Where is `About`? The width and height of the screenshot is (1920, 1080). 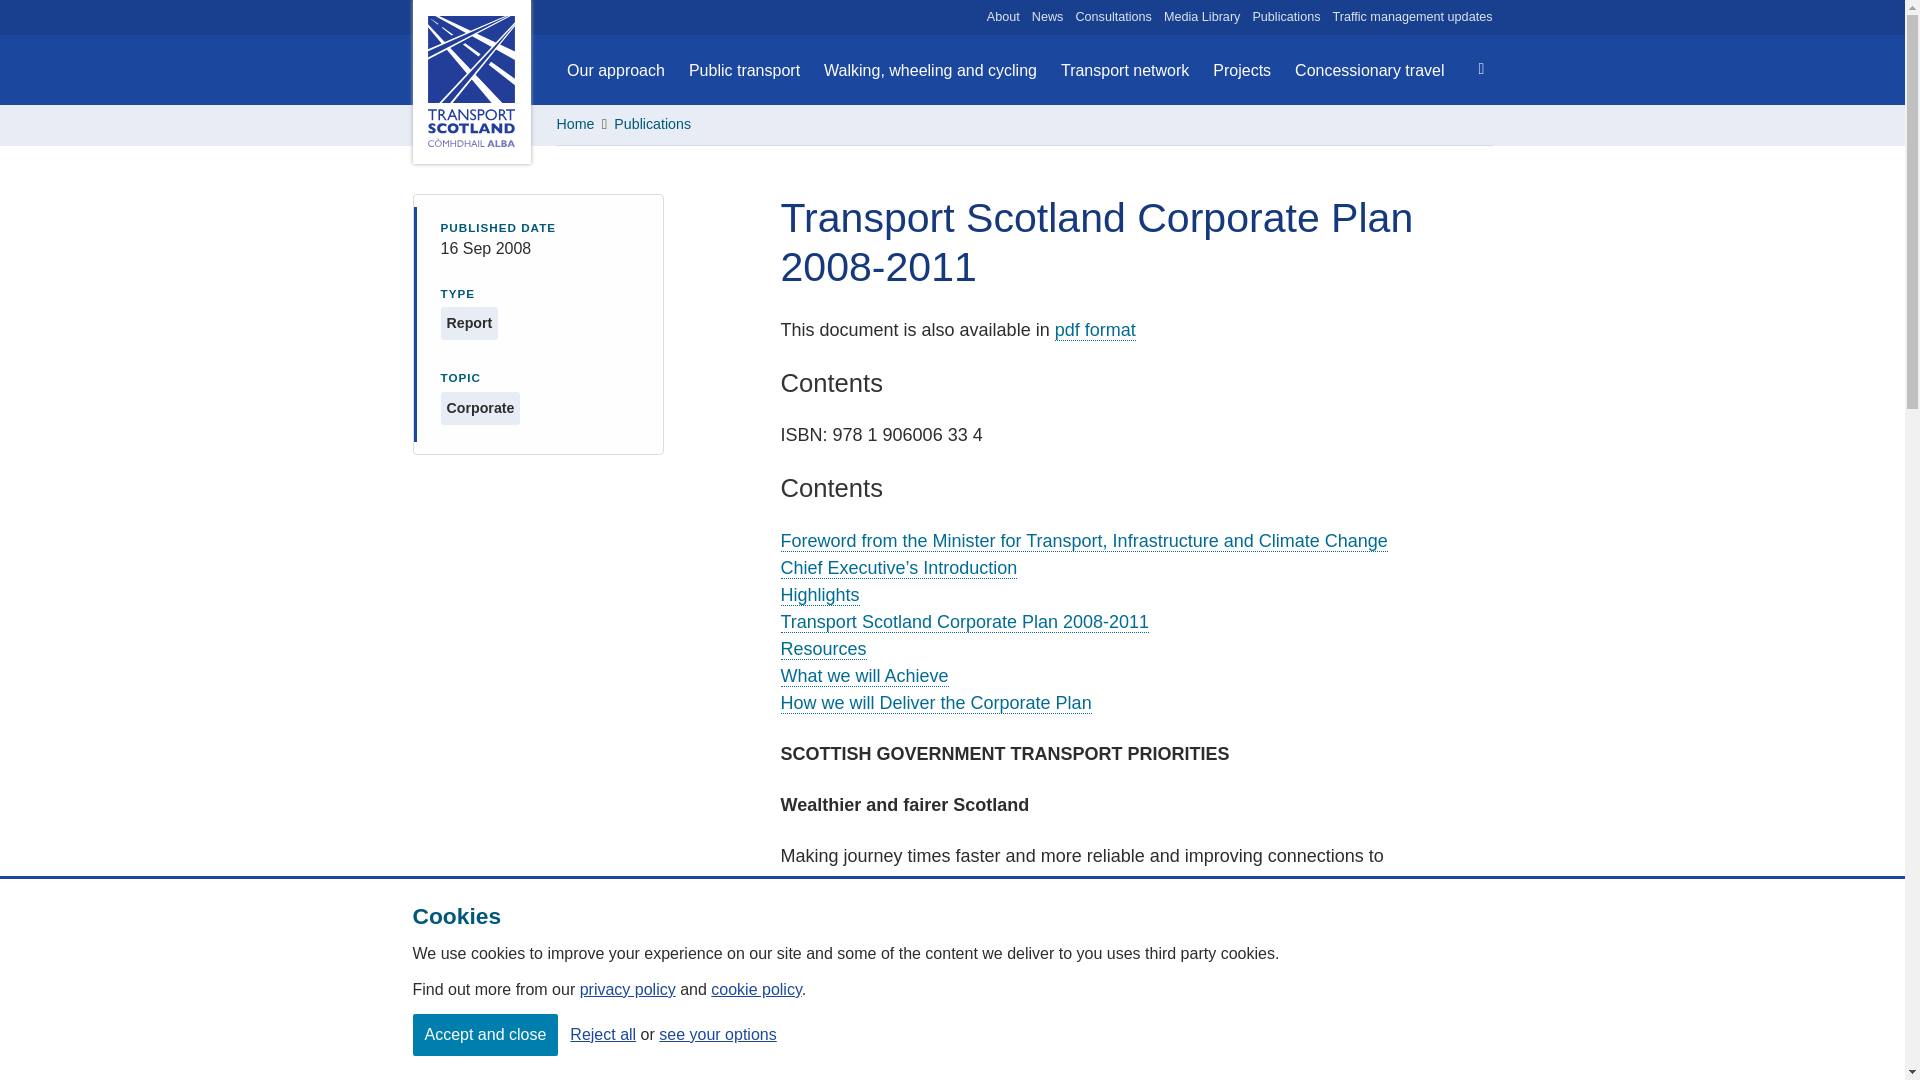
About is located at coordinates (1002, 17).